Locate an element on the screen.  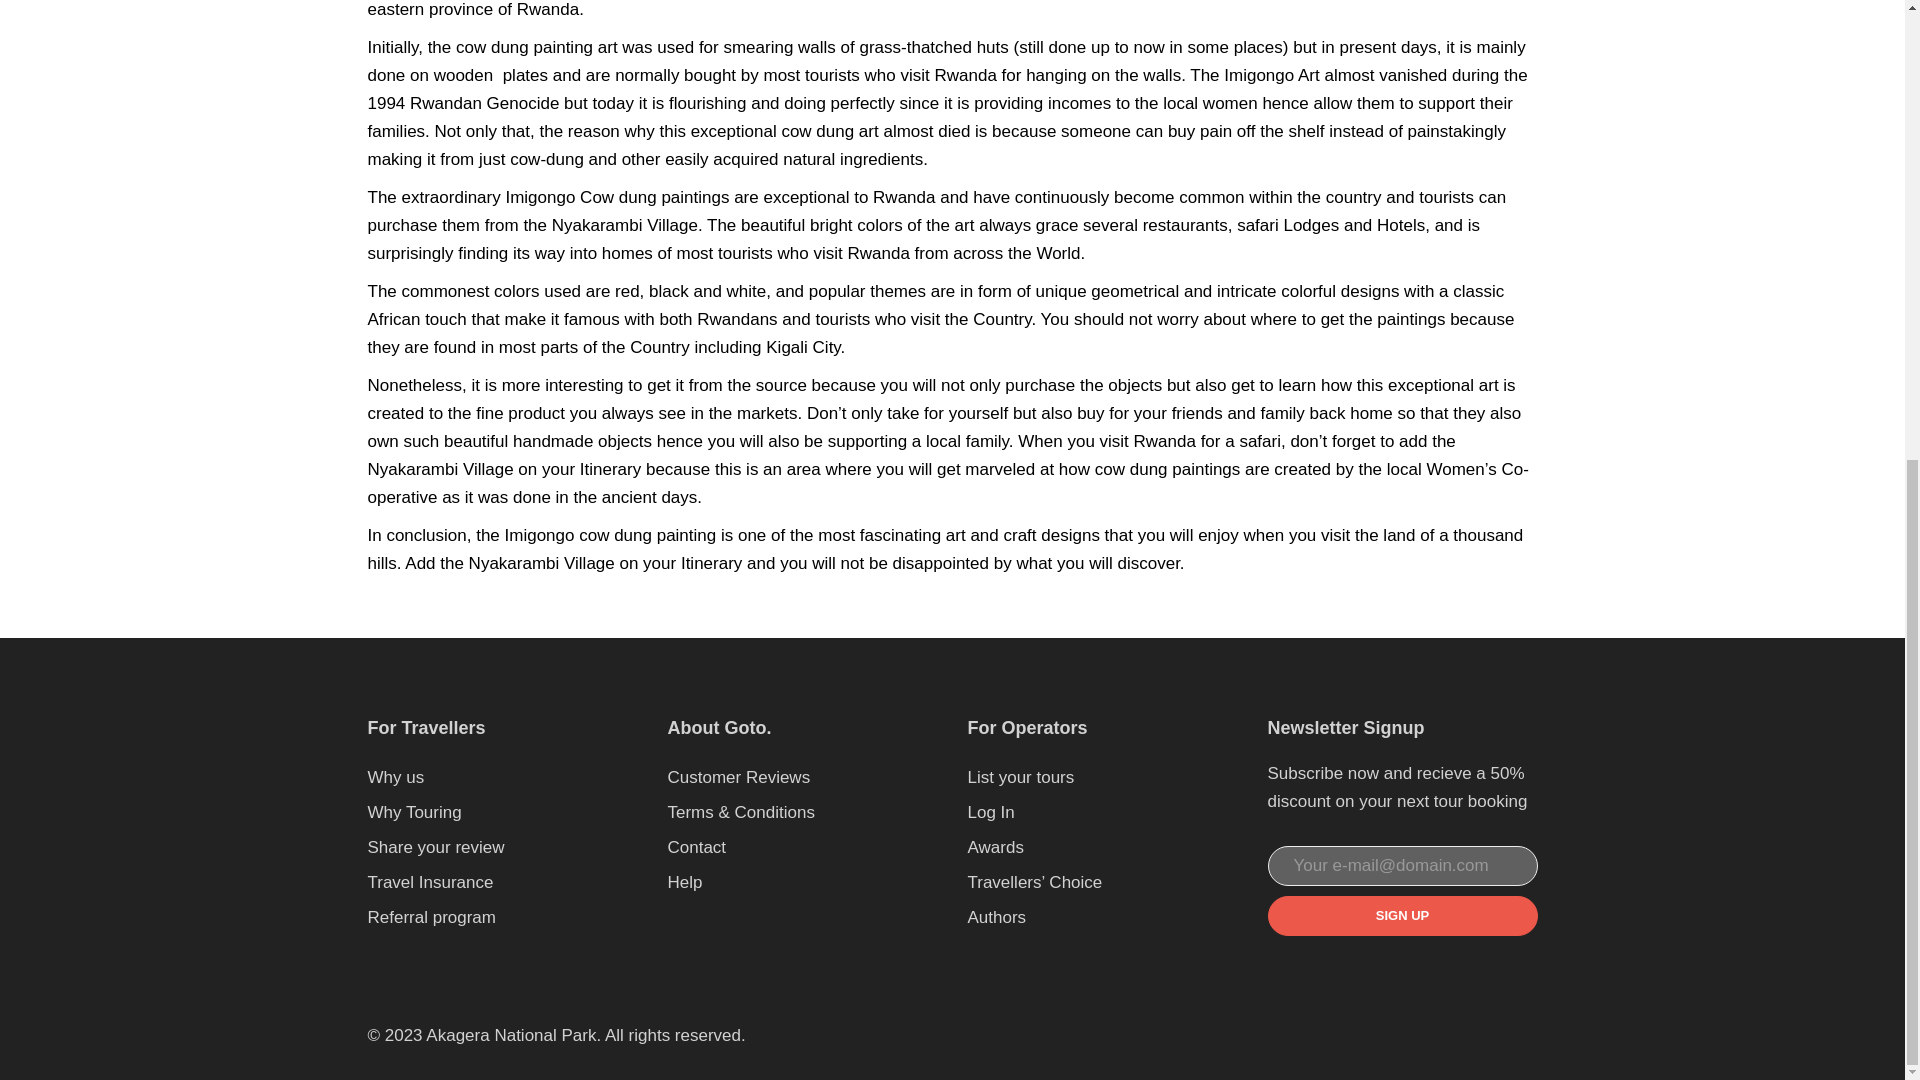
Authors is located at coordinates (997, 917).